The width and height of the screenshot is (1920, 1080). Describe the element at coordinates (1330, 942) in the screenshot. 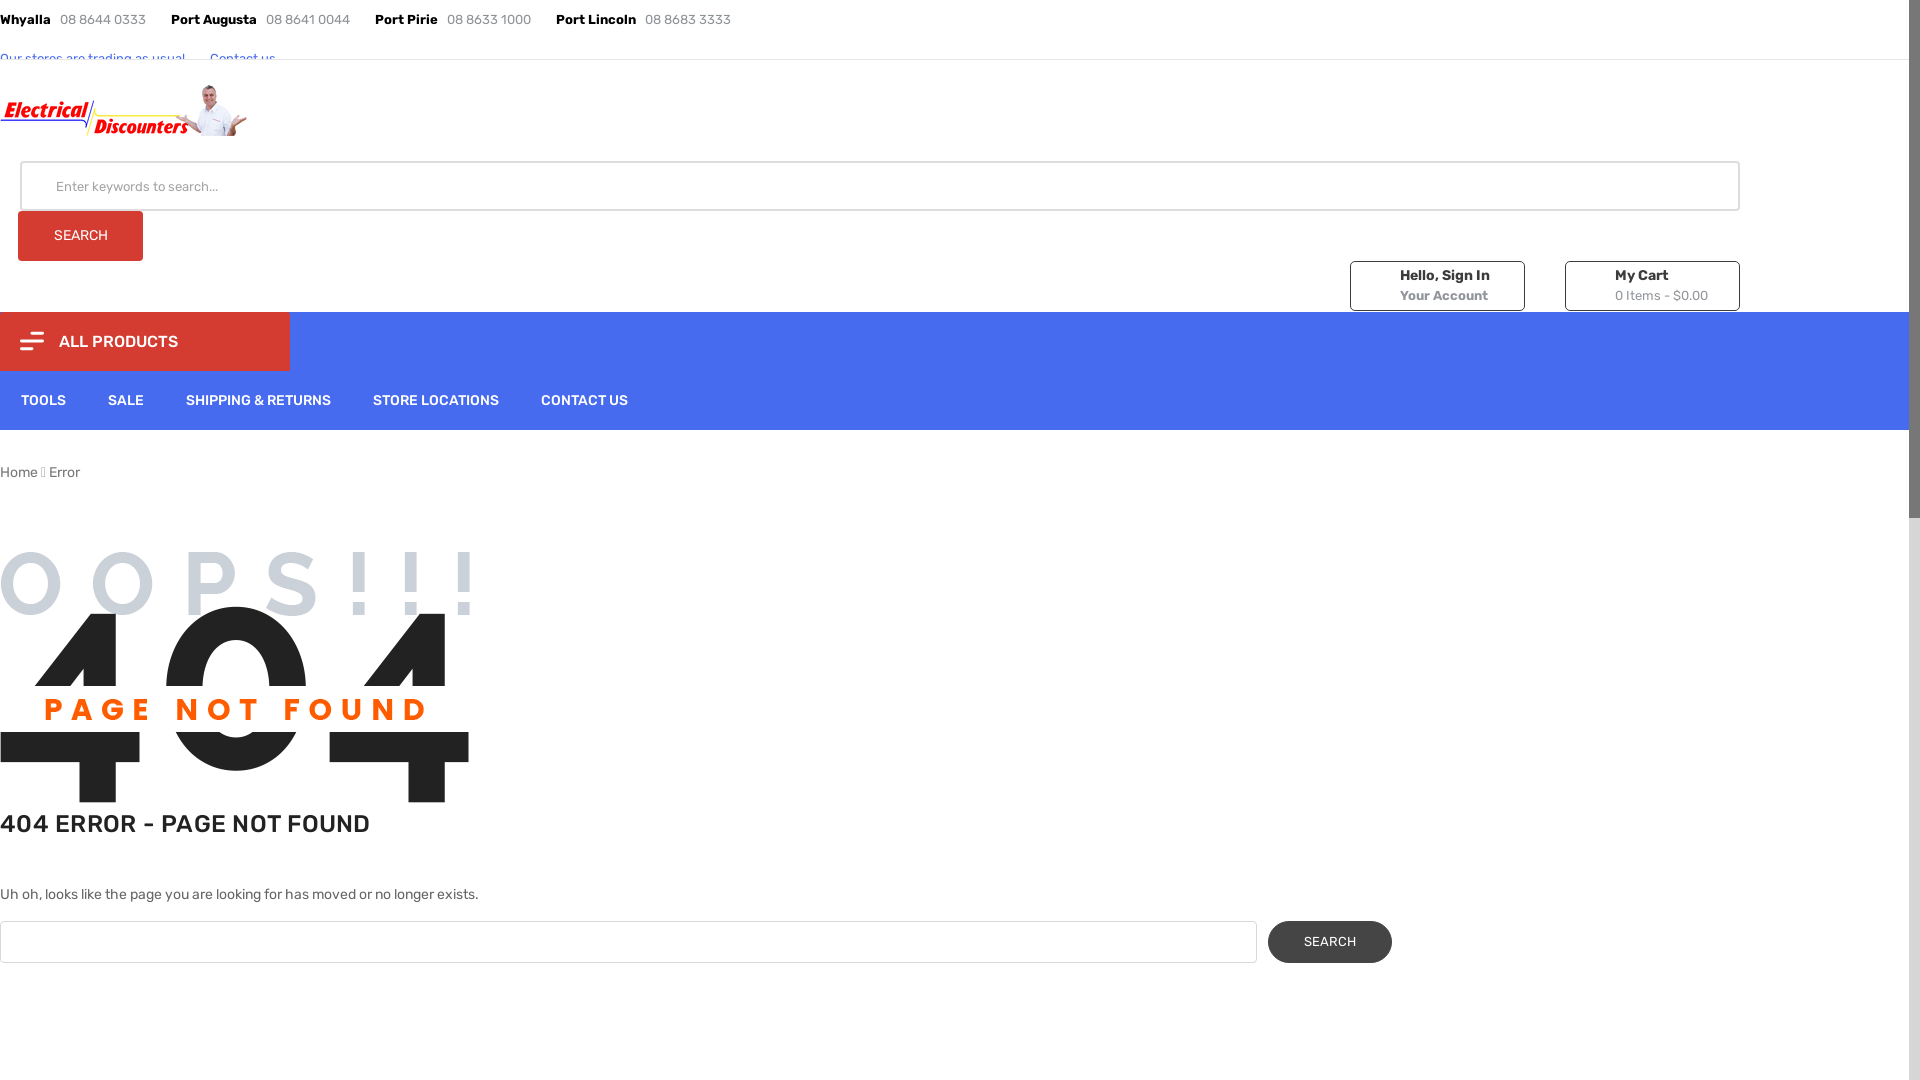

I see `Search` at that location.